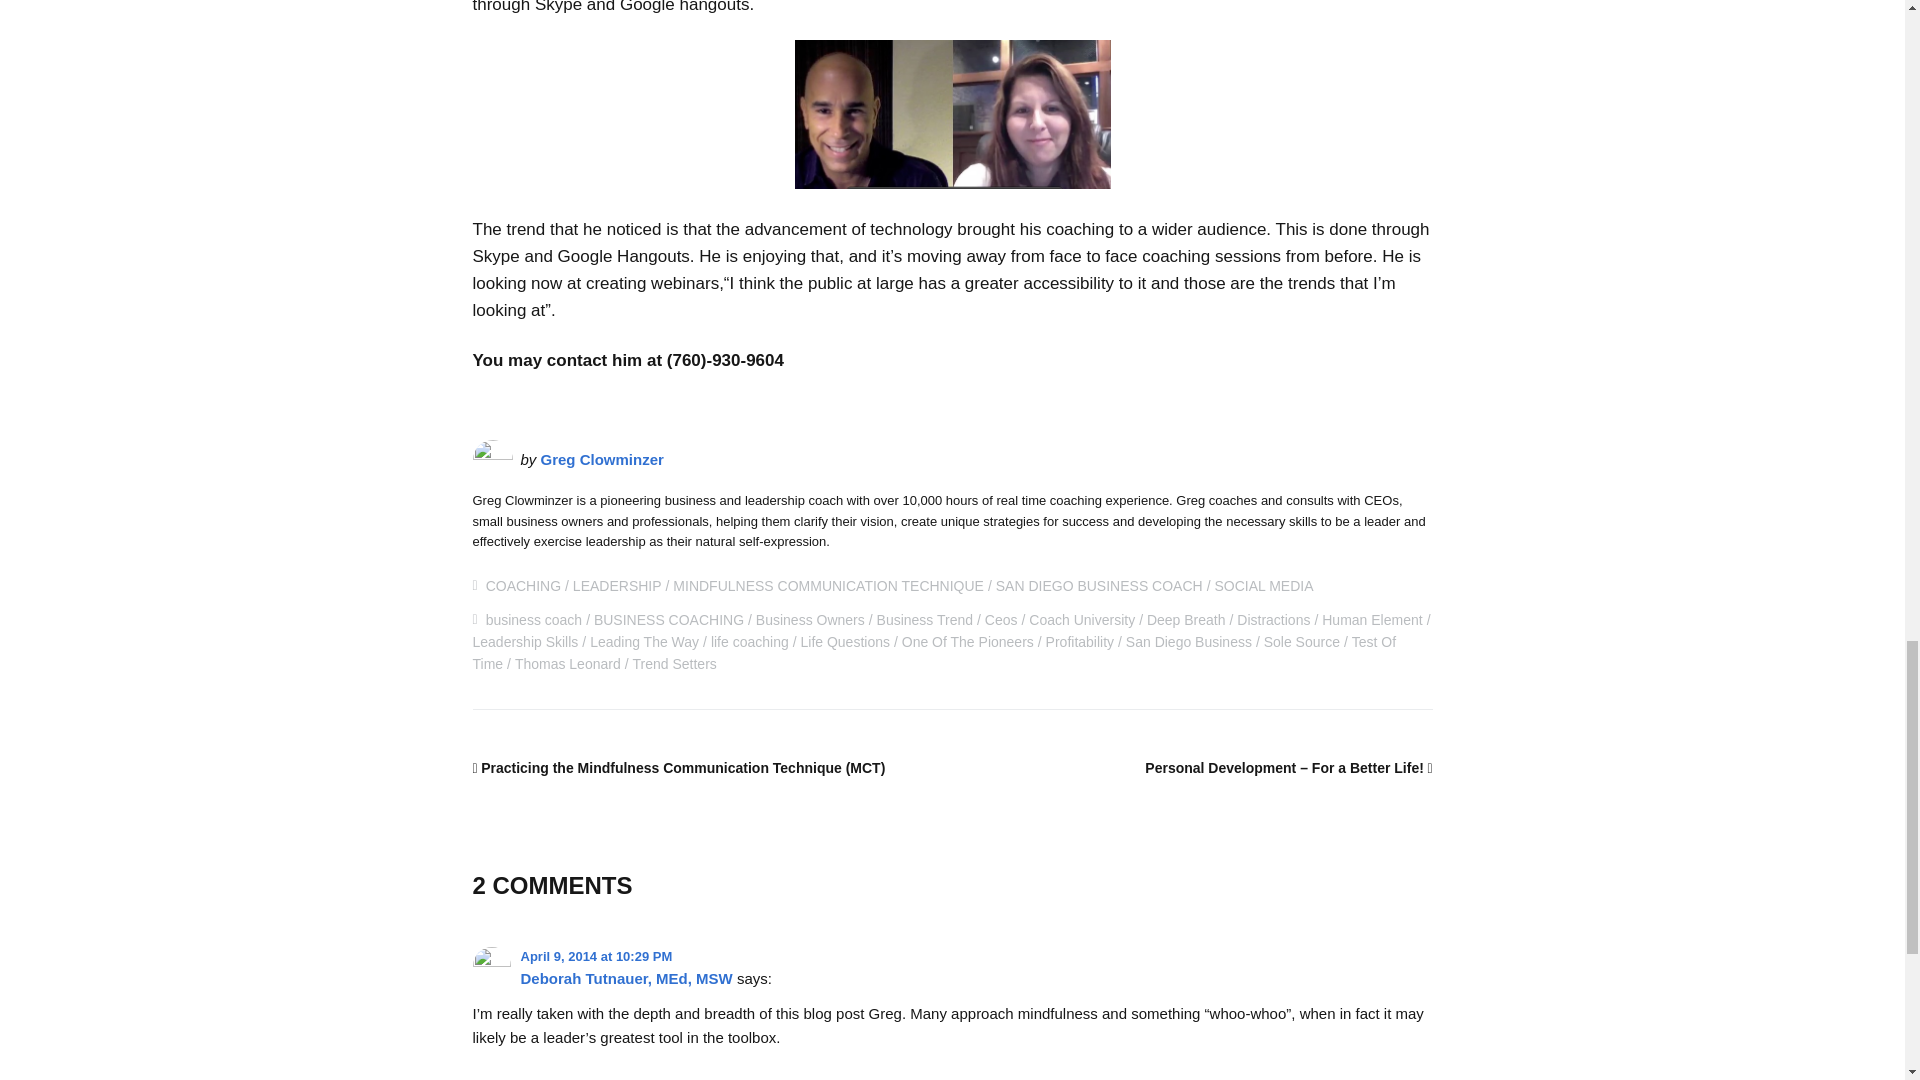 The height and width of the screenshot is (1080, 1920). I want to click on San Diego Business, so click(1188, 642).